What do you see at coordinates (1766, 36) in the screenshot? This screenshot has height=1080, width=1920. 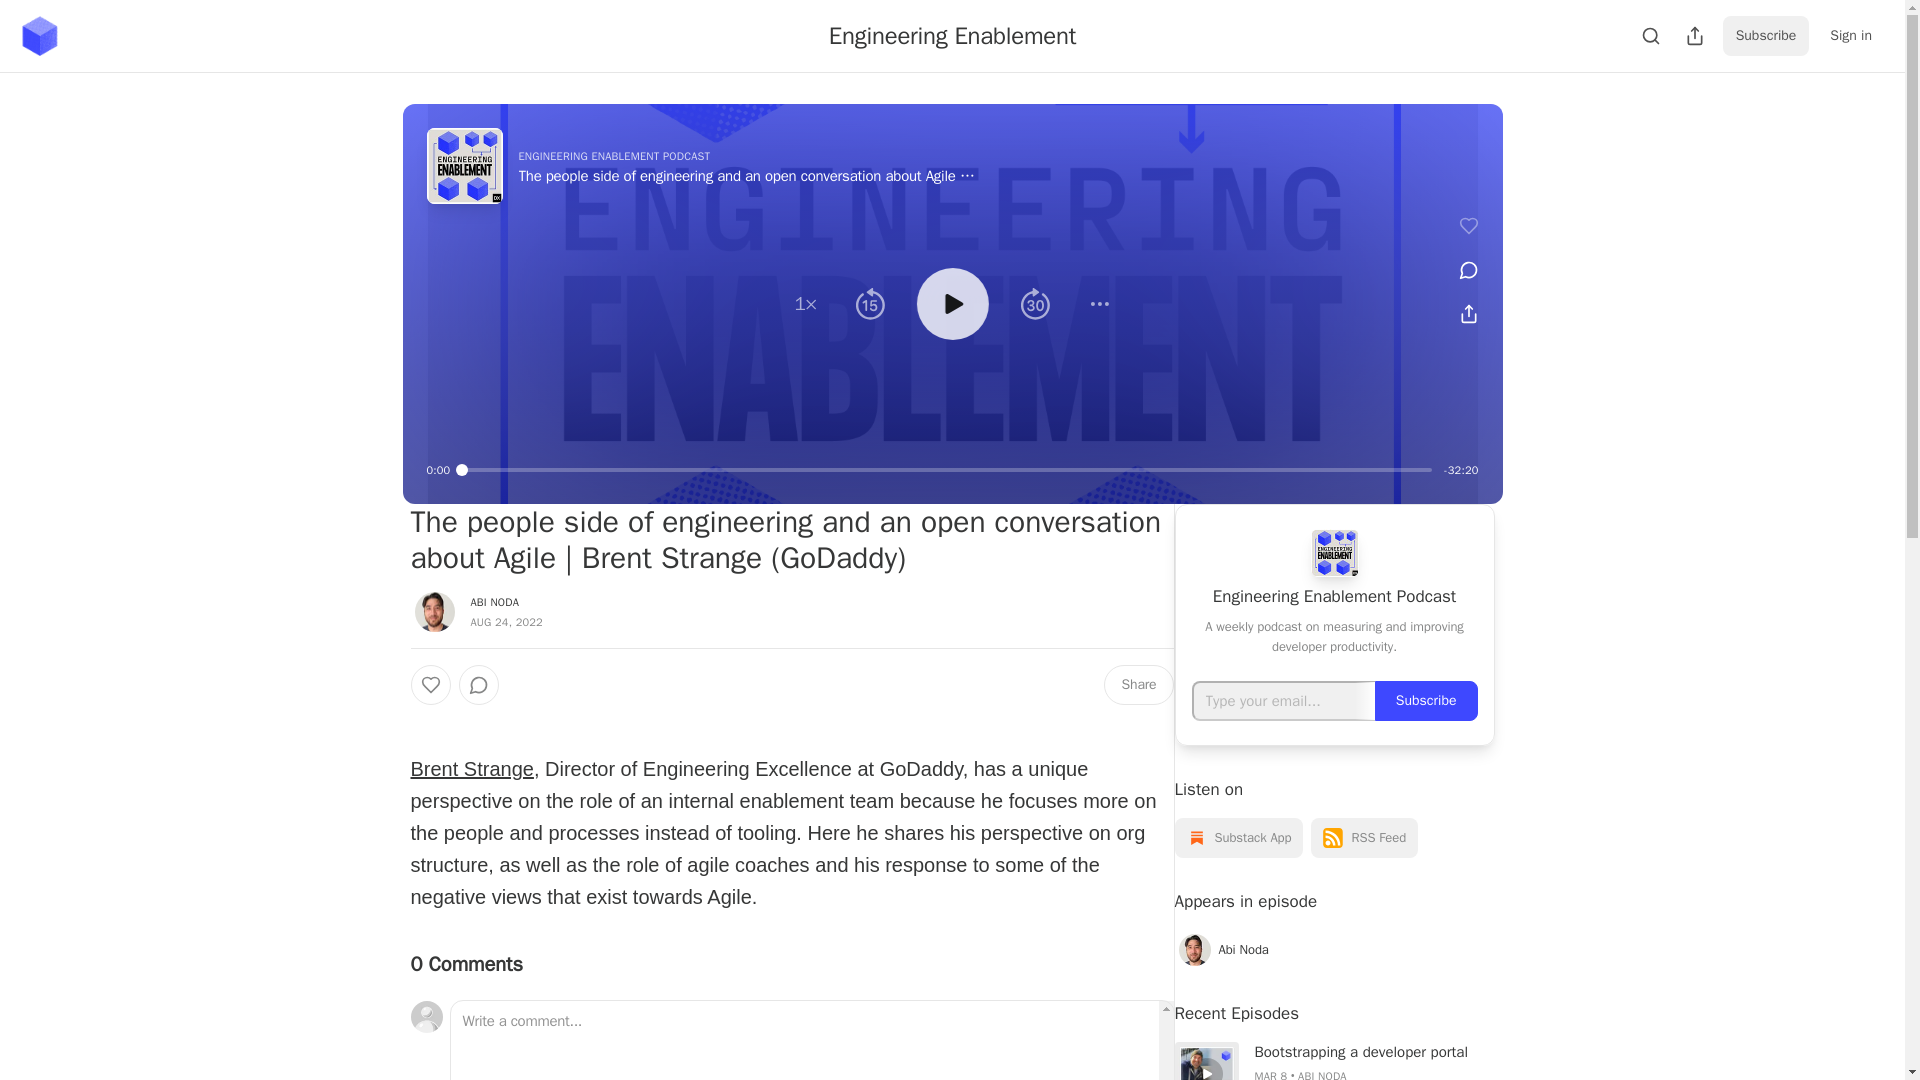 I see `Subscribe` at bounding box center [1766, 36].